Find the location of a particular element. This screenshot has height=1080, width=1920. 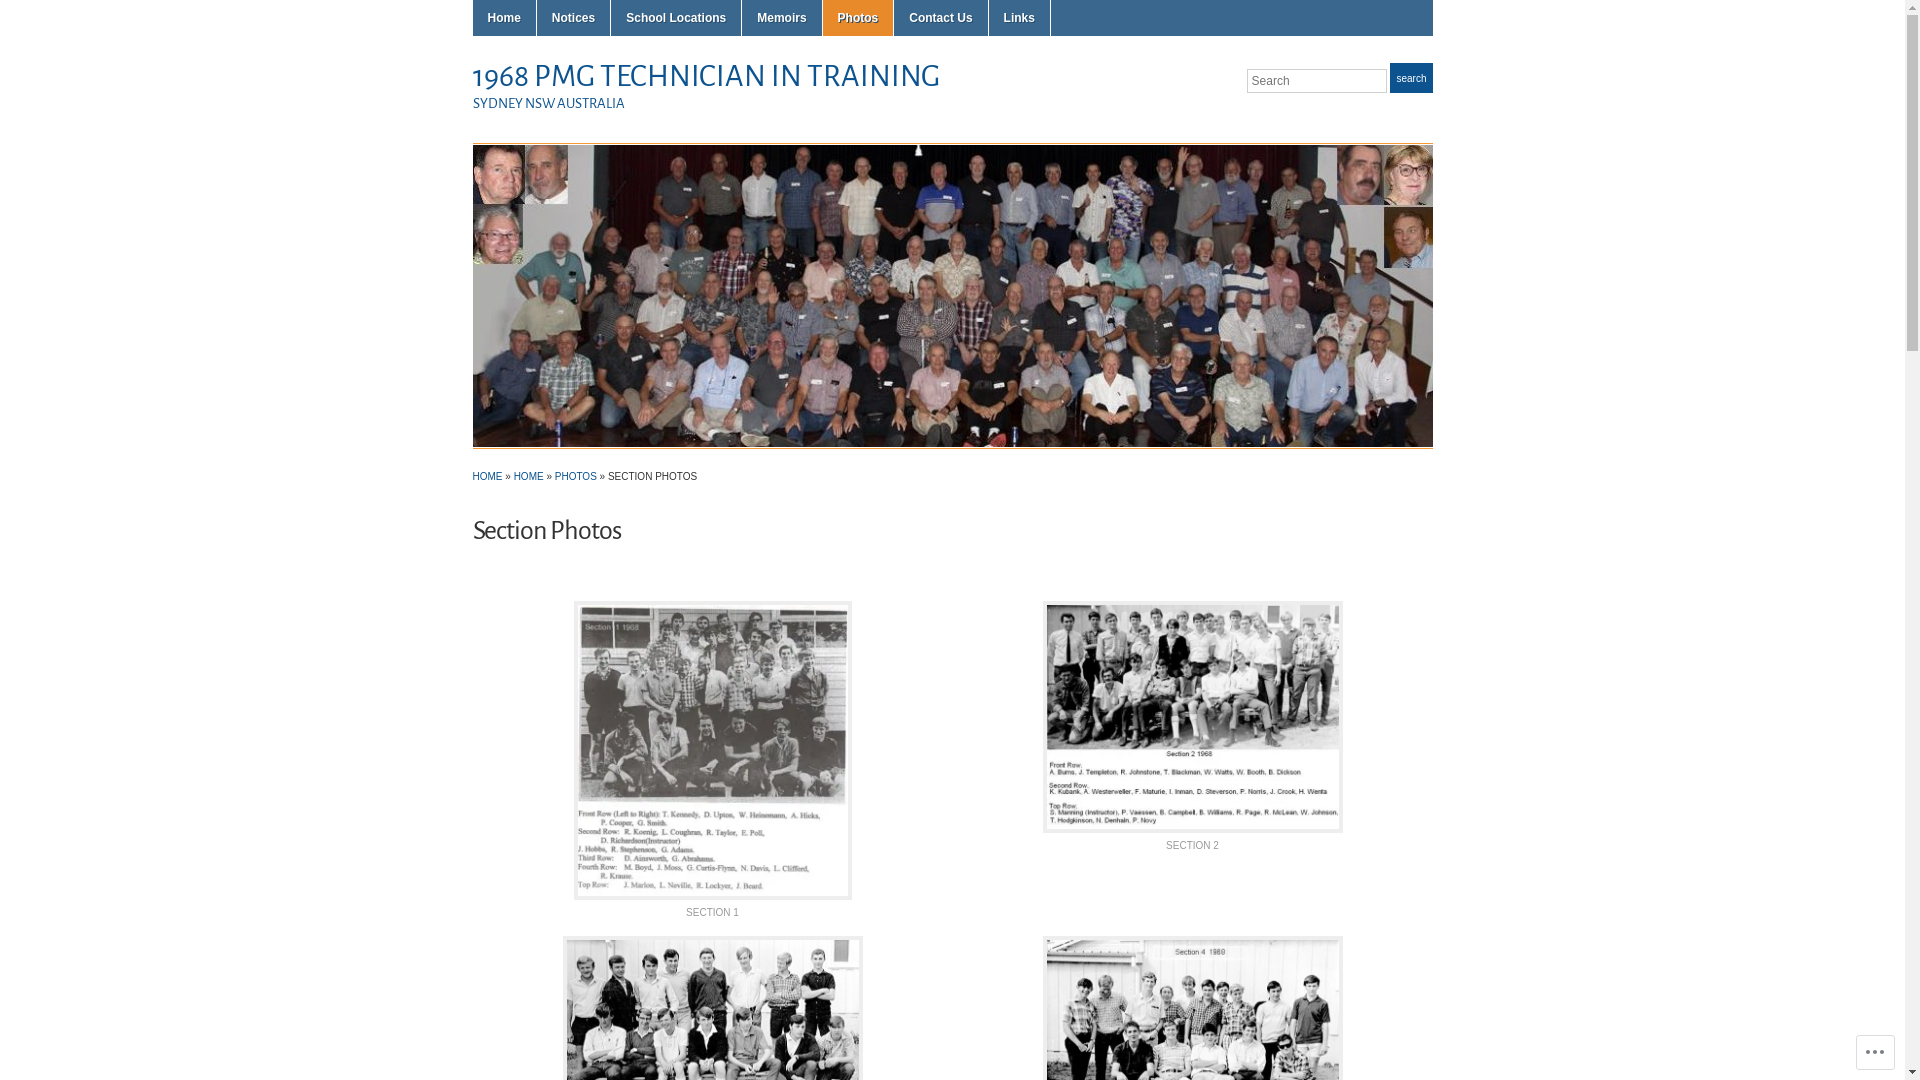

HOME is located at coordinates (487, 476).